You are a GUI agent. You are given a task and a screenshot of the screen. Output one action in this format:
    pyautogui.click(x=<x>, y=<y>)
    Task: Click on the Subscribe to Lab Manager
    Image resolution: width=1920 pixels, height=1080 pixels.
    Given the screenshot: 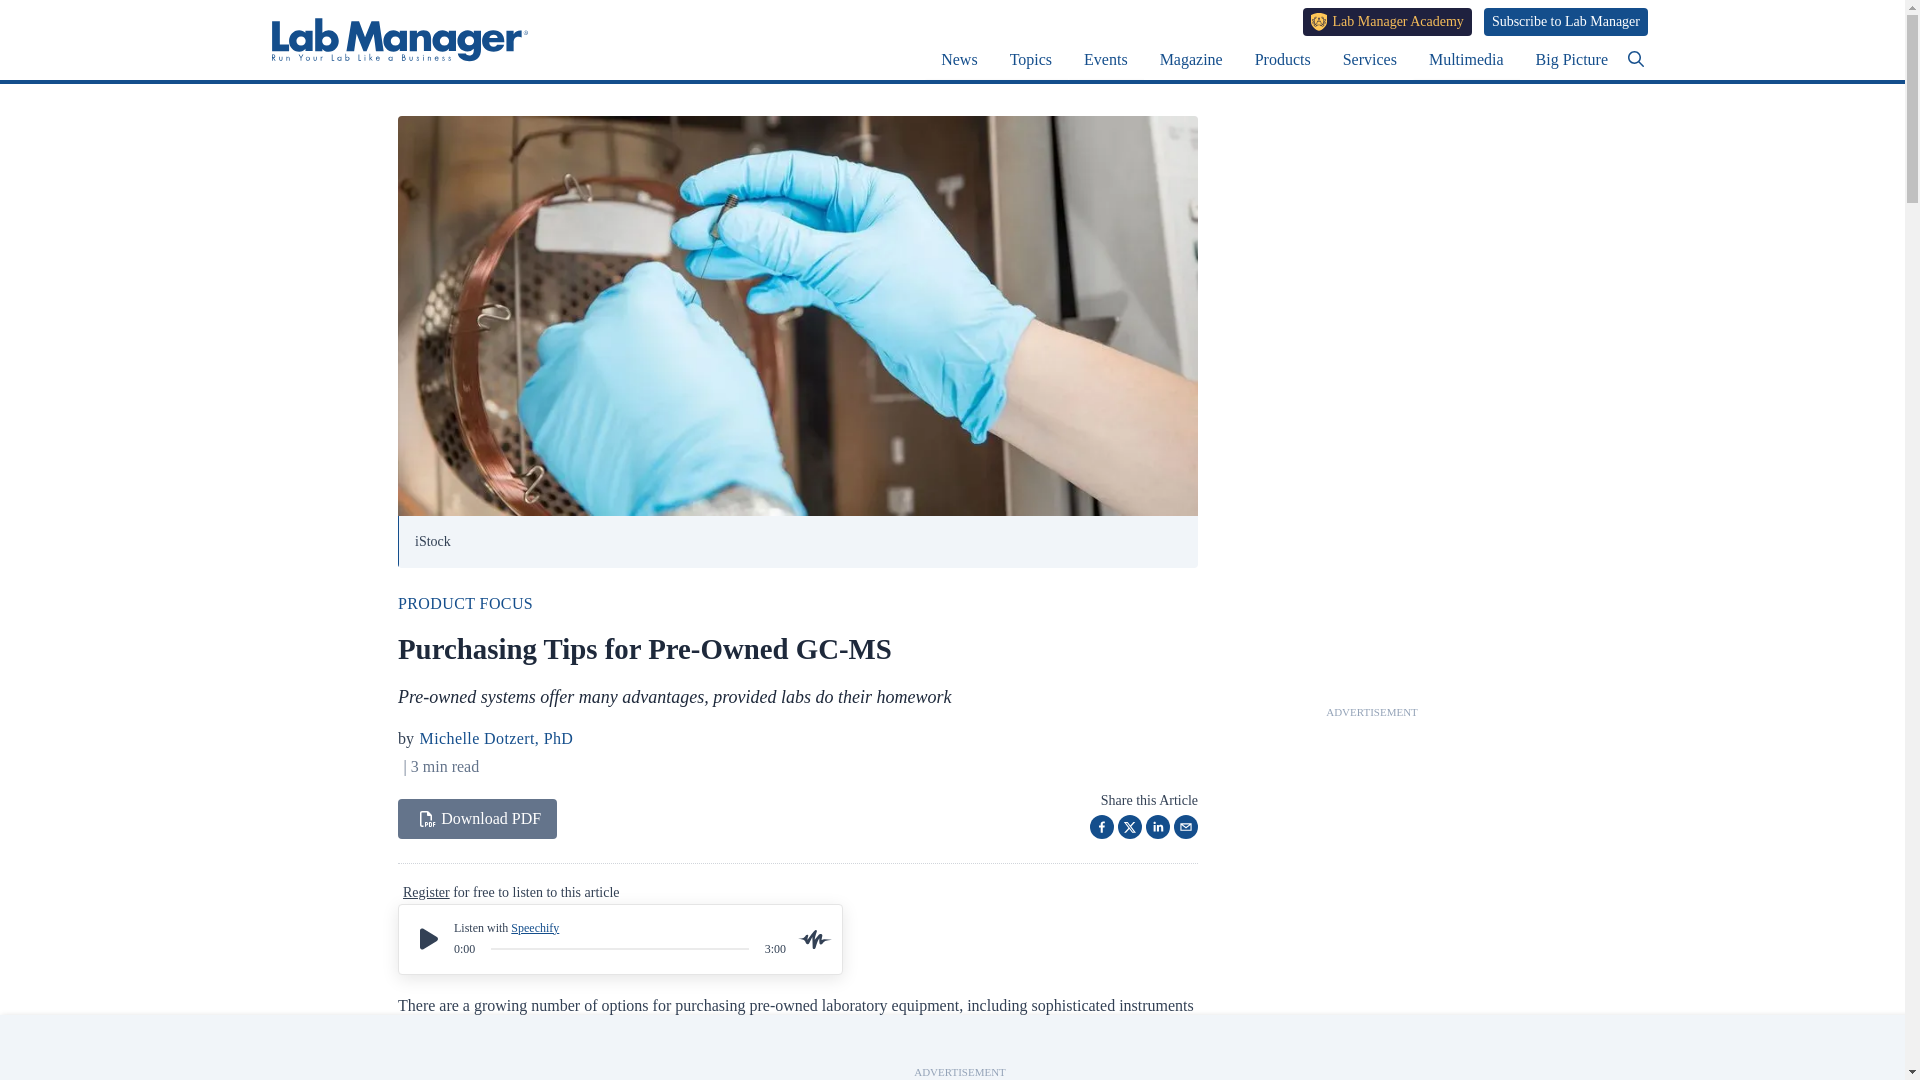 What is the action you would take?
    pyautogui.click(x=1566, y=21)
    